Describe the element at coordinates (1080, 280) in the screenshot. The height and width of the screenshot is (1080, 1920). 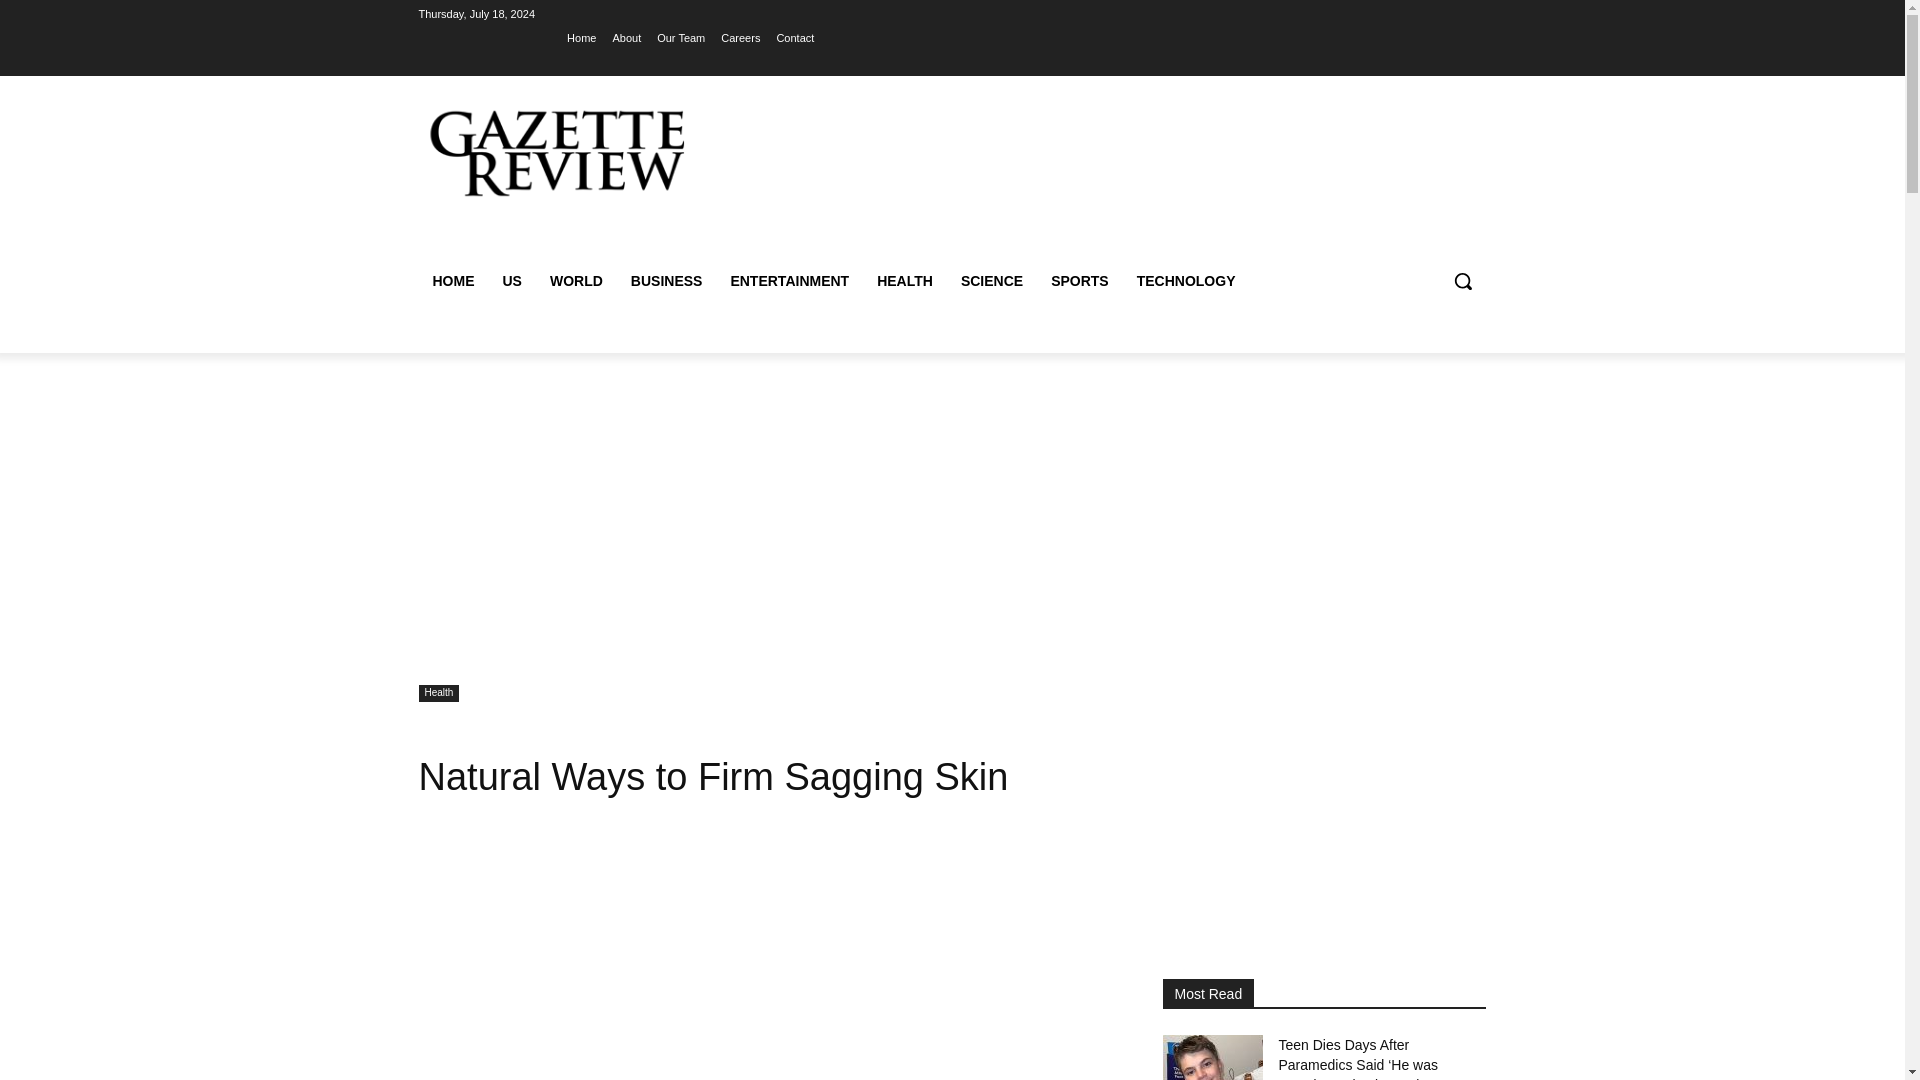
I see `SPORTS` at that location.